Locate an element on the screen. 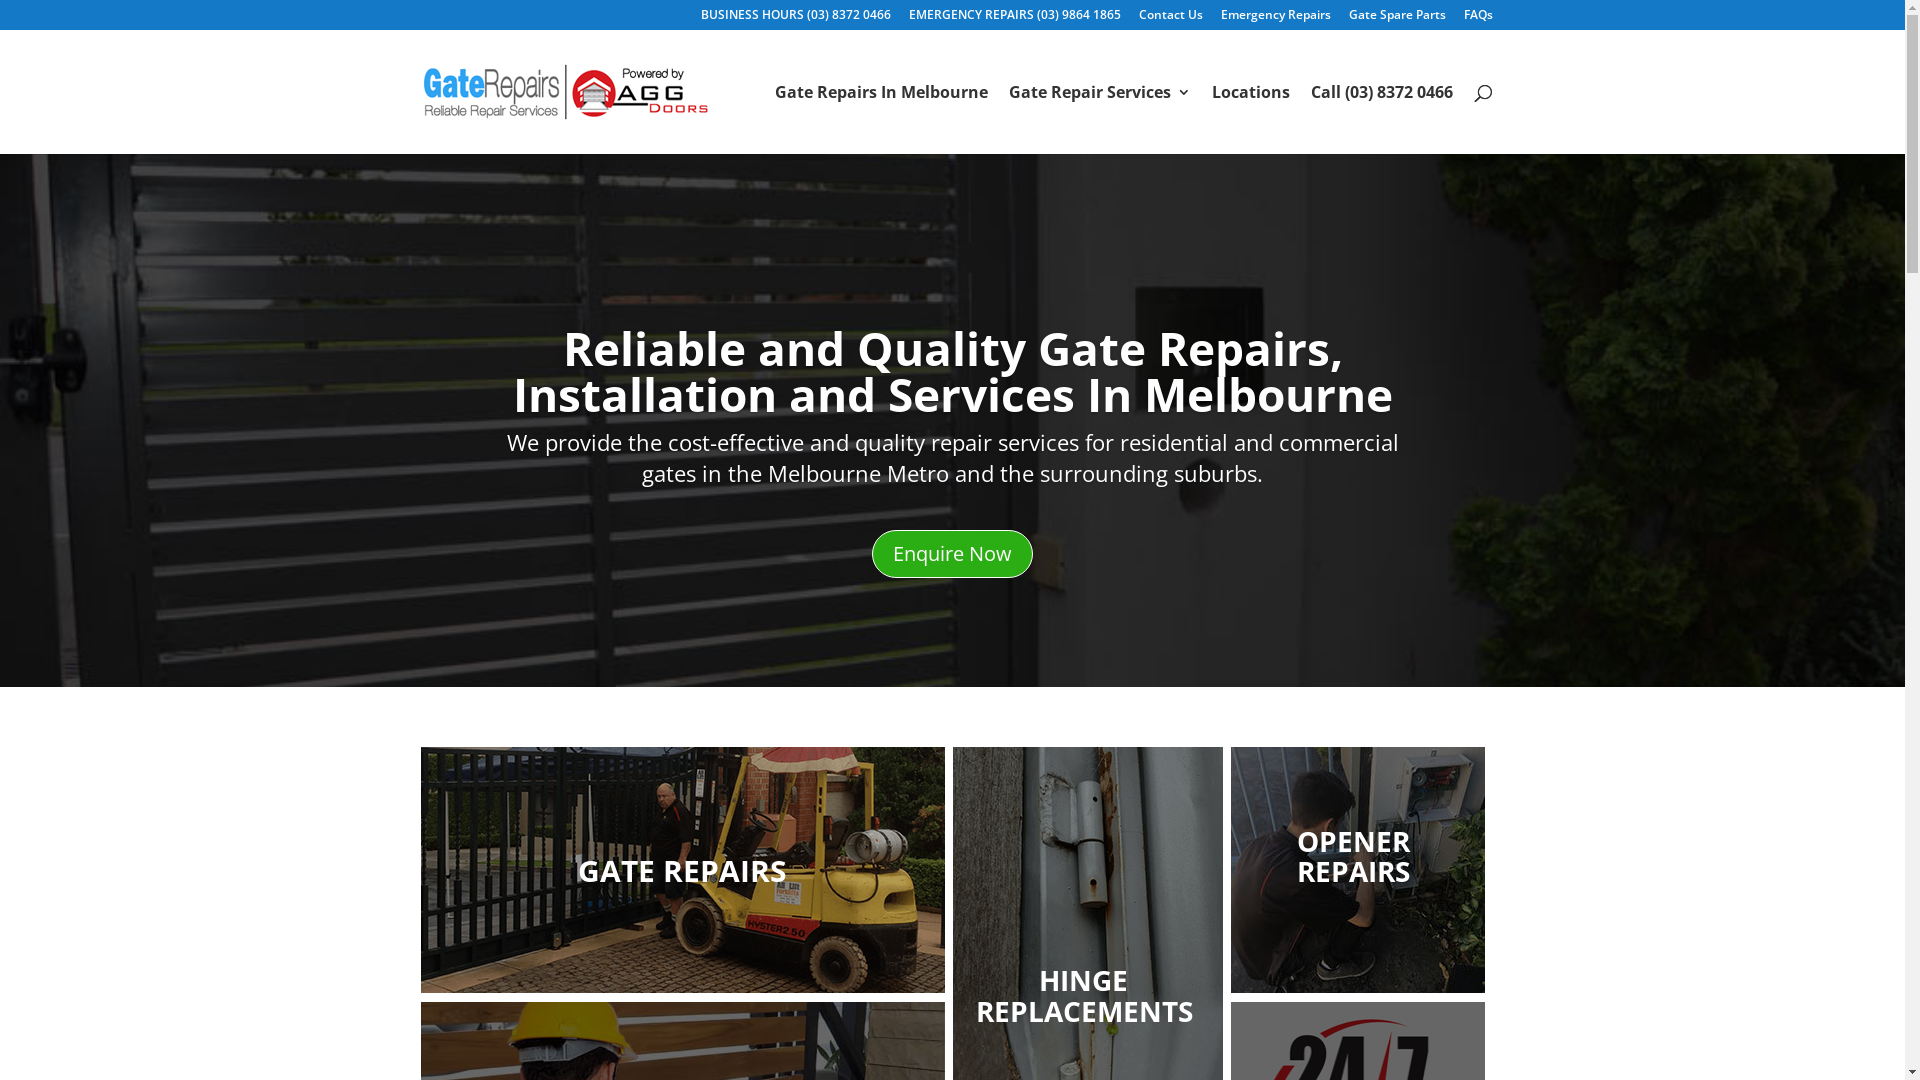 This screenshot has height=1080, width=1920. Emergency Repairs is located at coordinates (1275, 20).